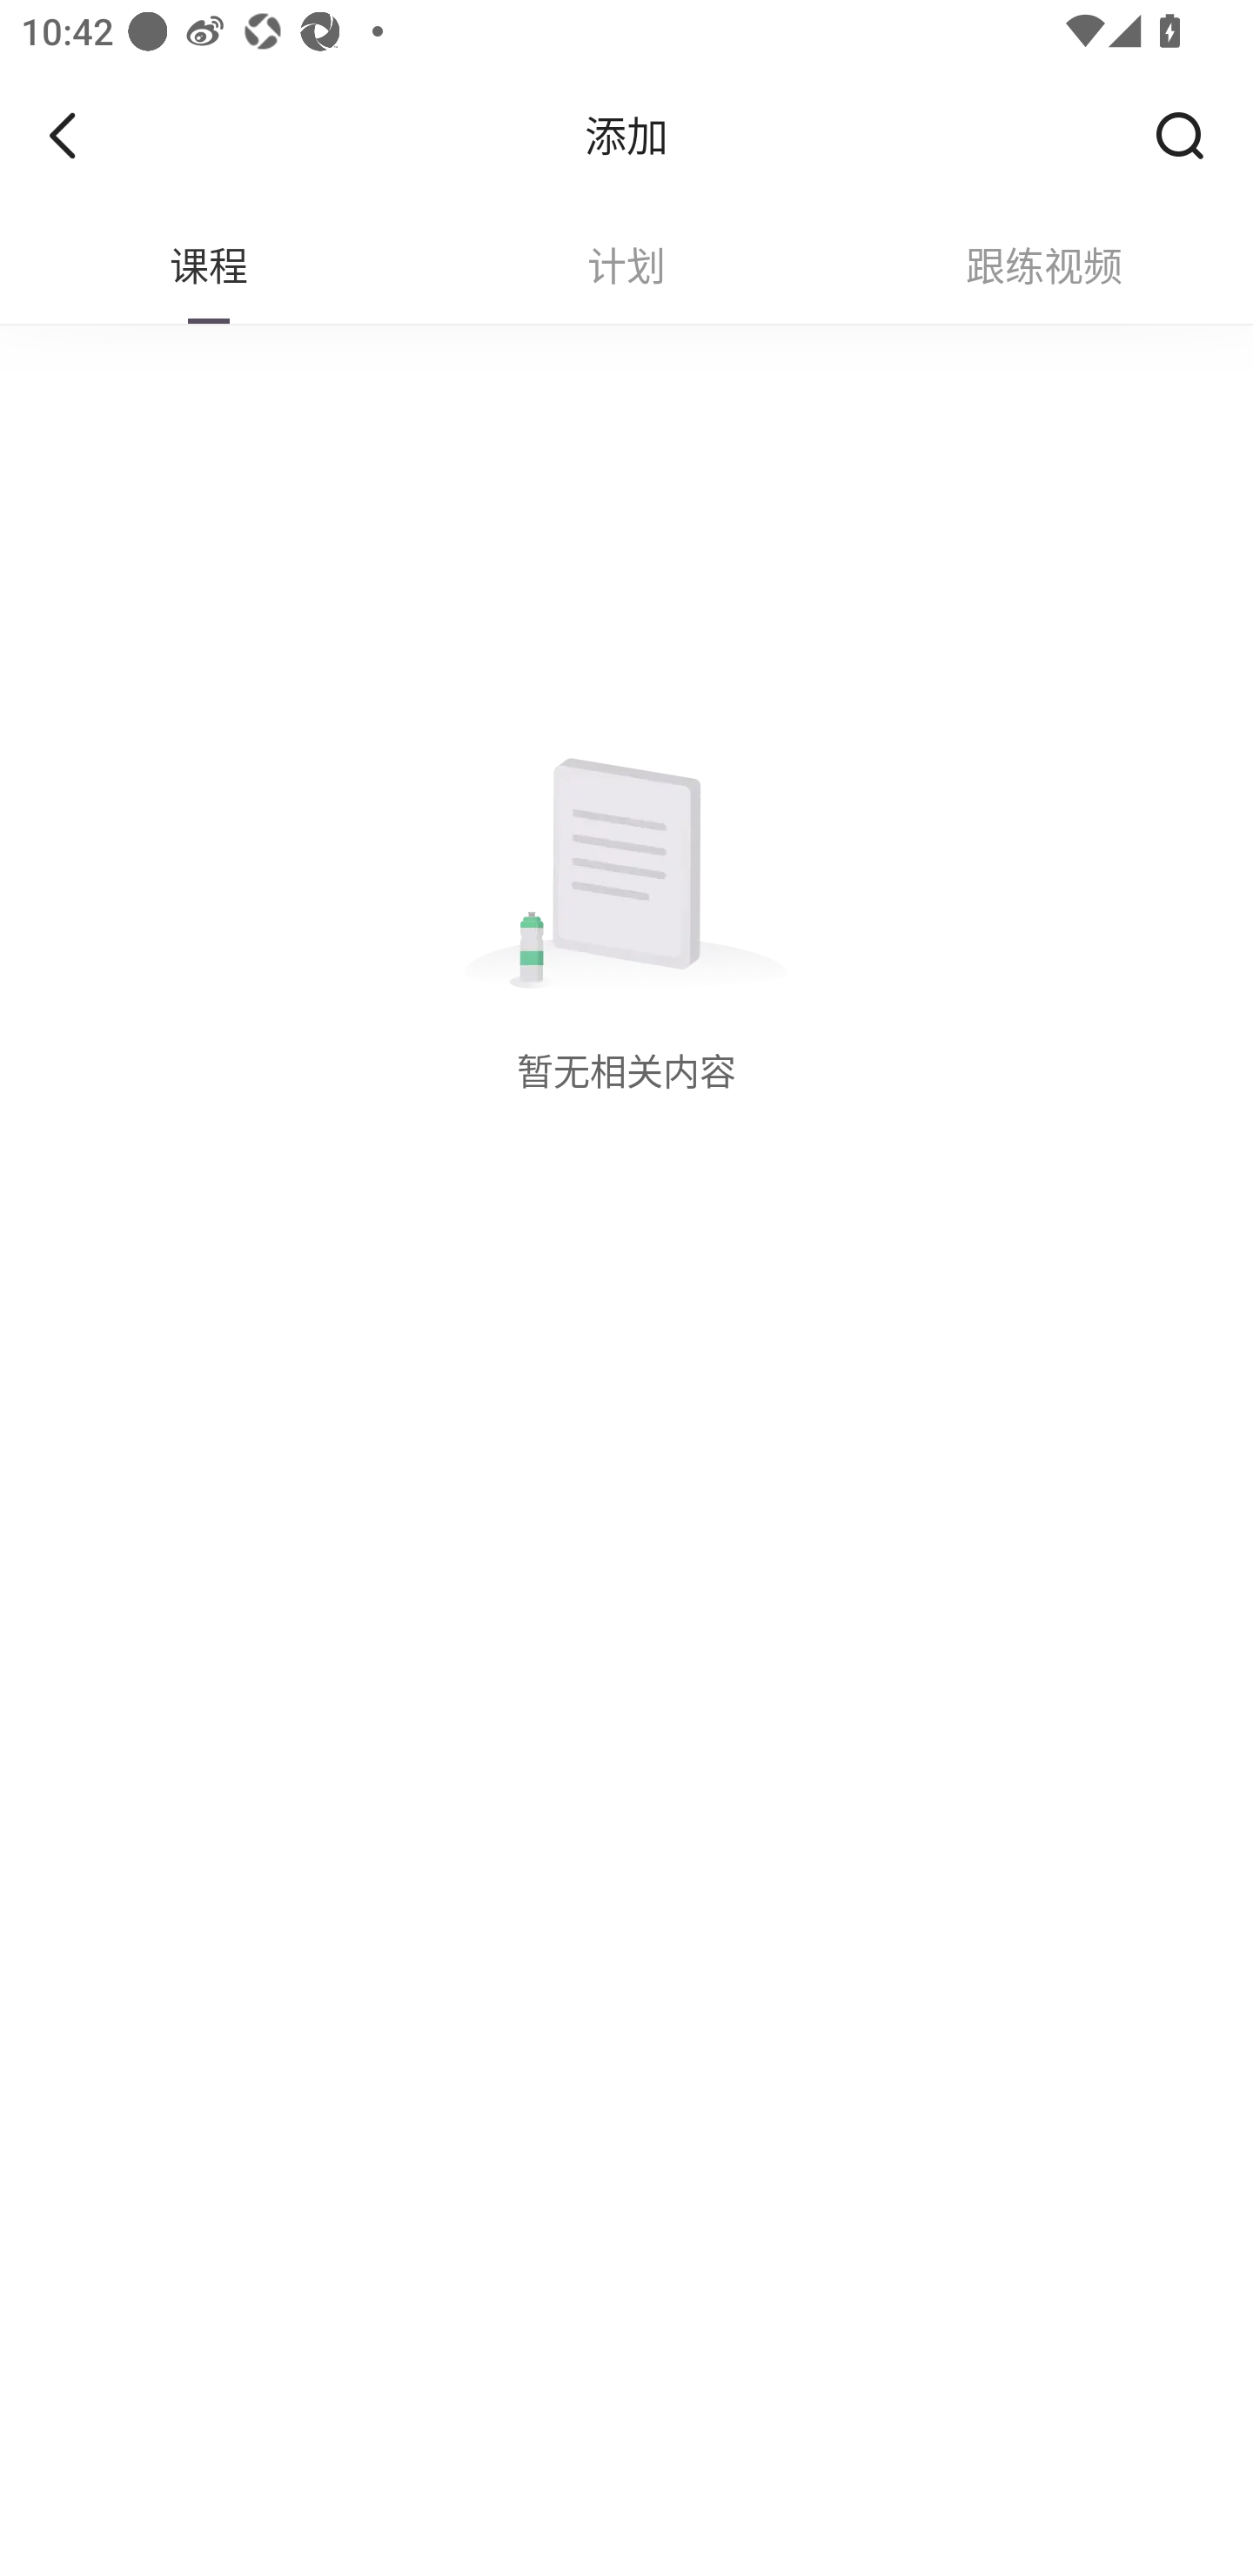  What do you see at coordinates (1044, 266) in the screenshot?
I see `跟练视频` at bounding box center [1044, 266].